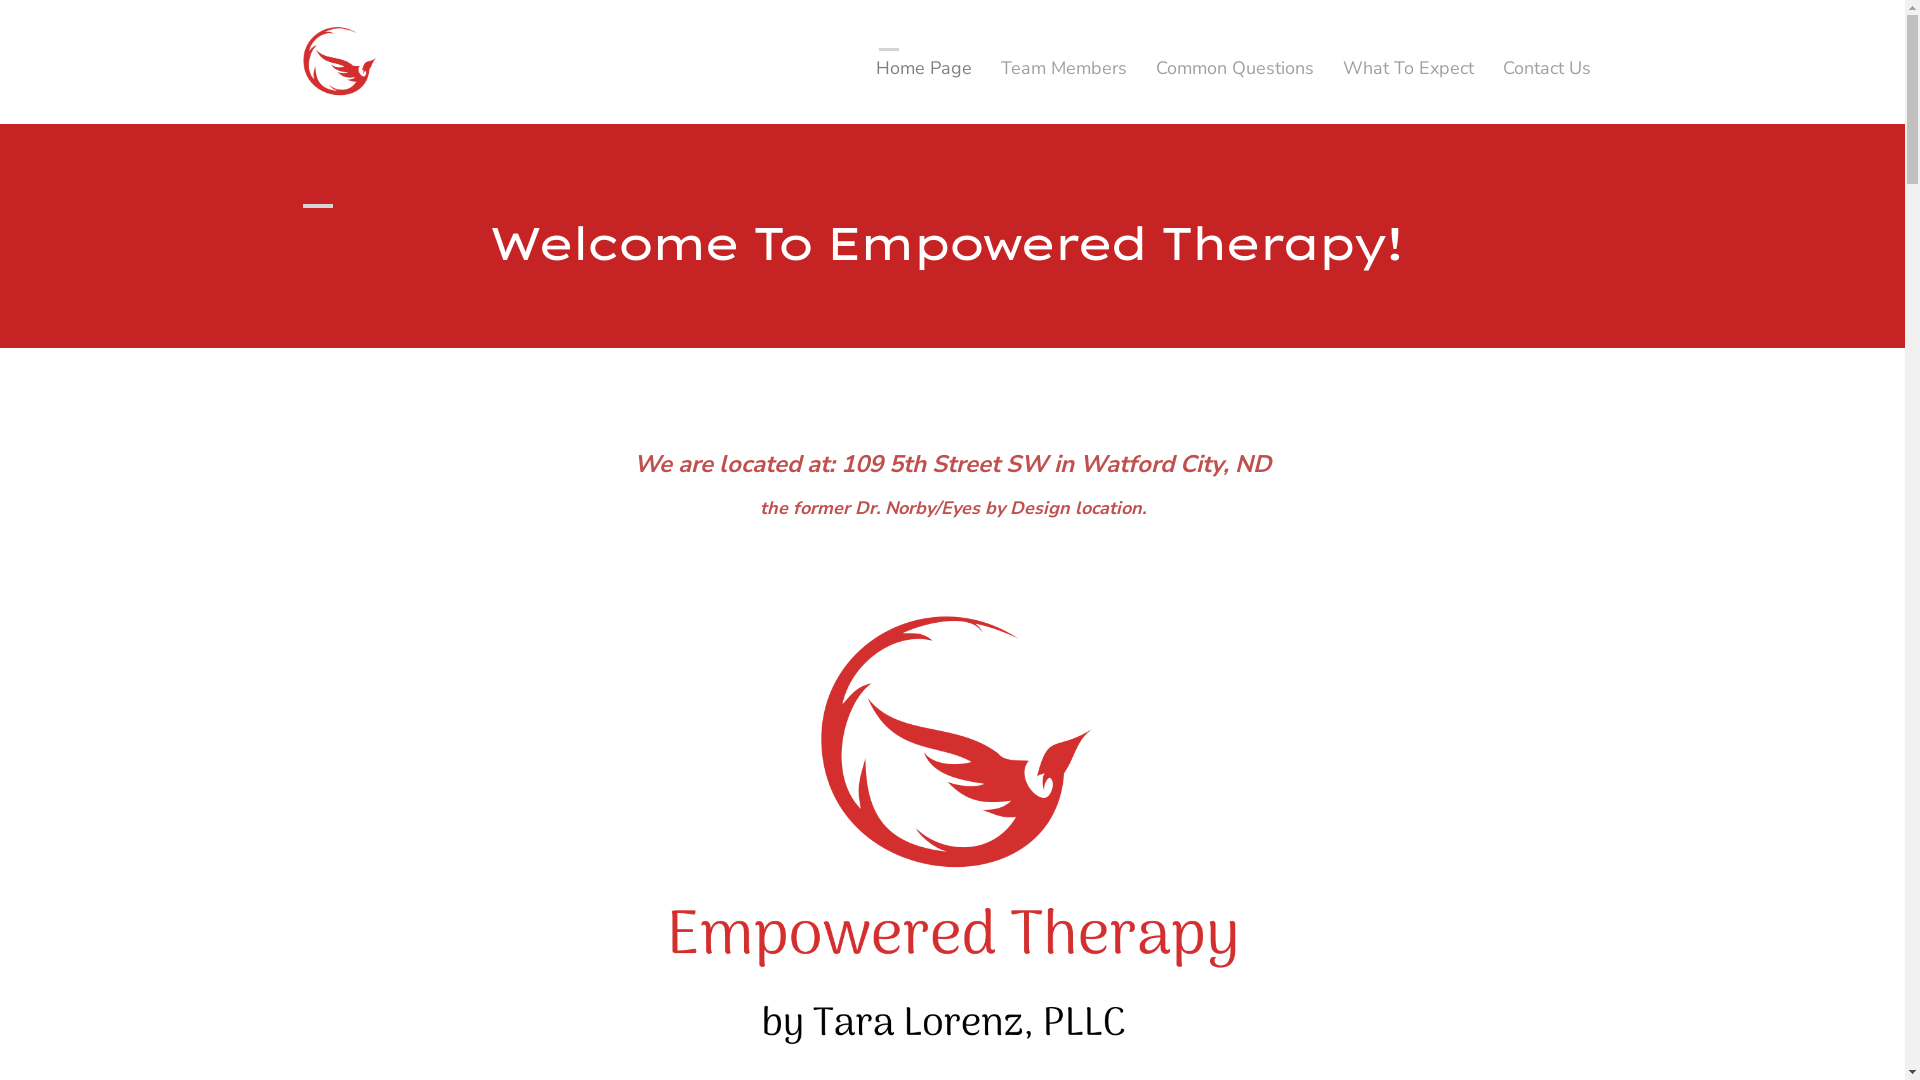  Describe the element at coordinates (1547, 68) in the screenshot. I see `Contact Us` at that location.